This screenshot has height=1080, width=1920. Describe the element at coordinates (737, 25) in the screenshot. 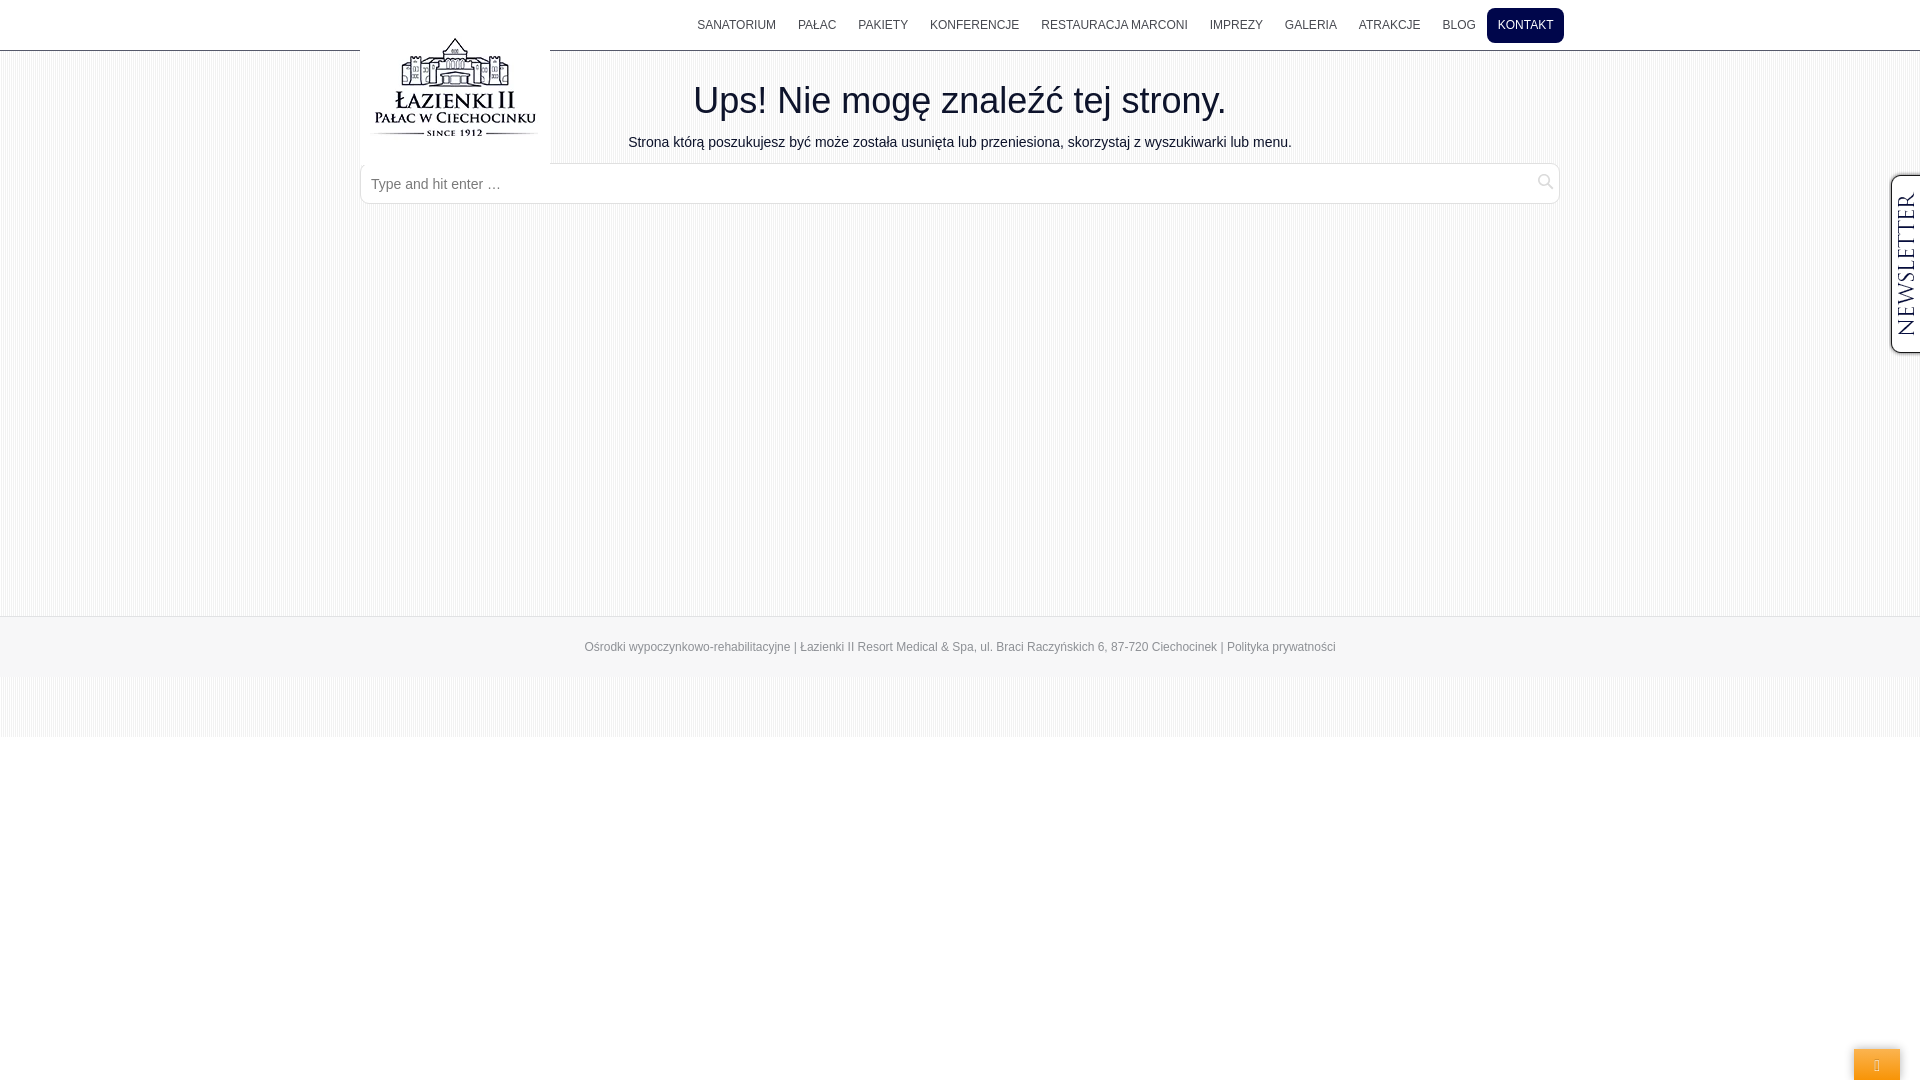

I see `SANATORIUM` at that location.